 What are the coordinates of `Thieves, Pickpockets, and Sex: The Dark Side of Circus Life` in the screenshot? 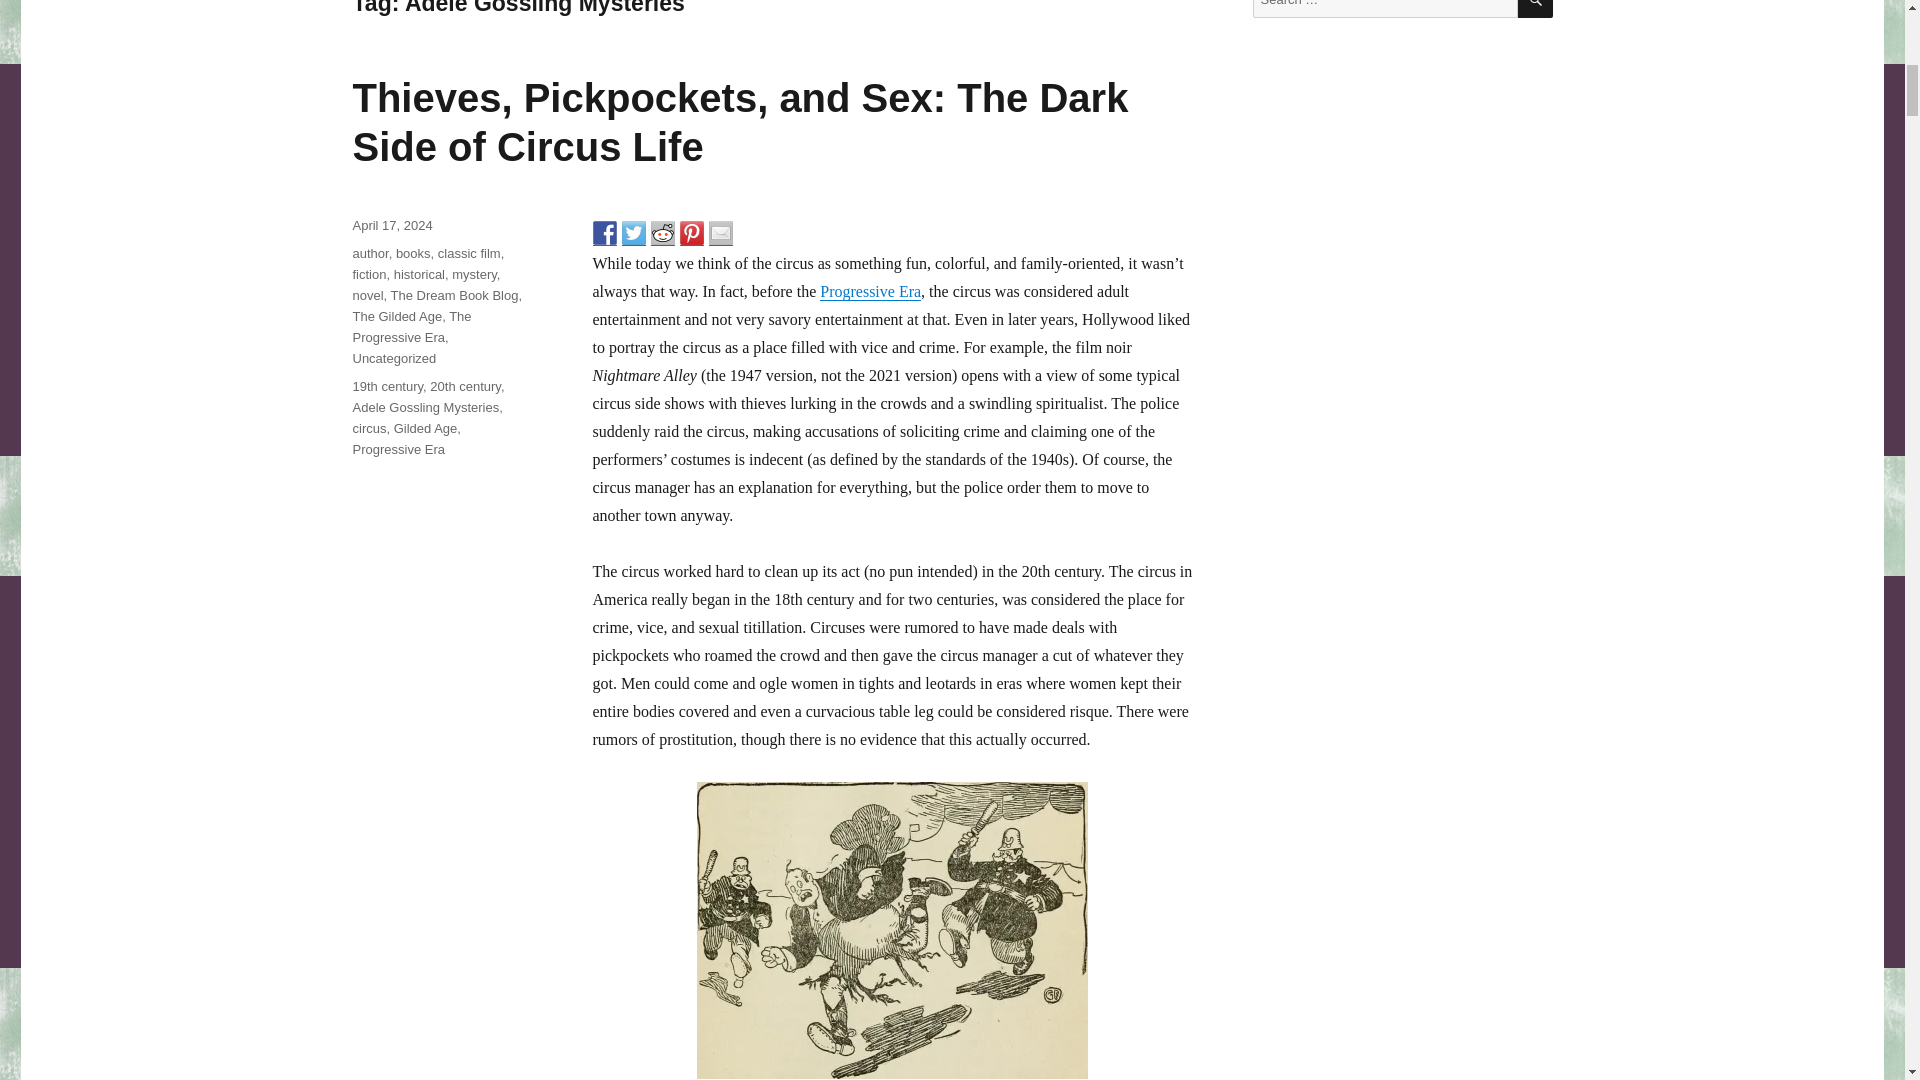 It's located at (740, 122).